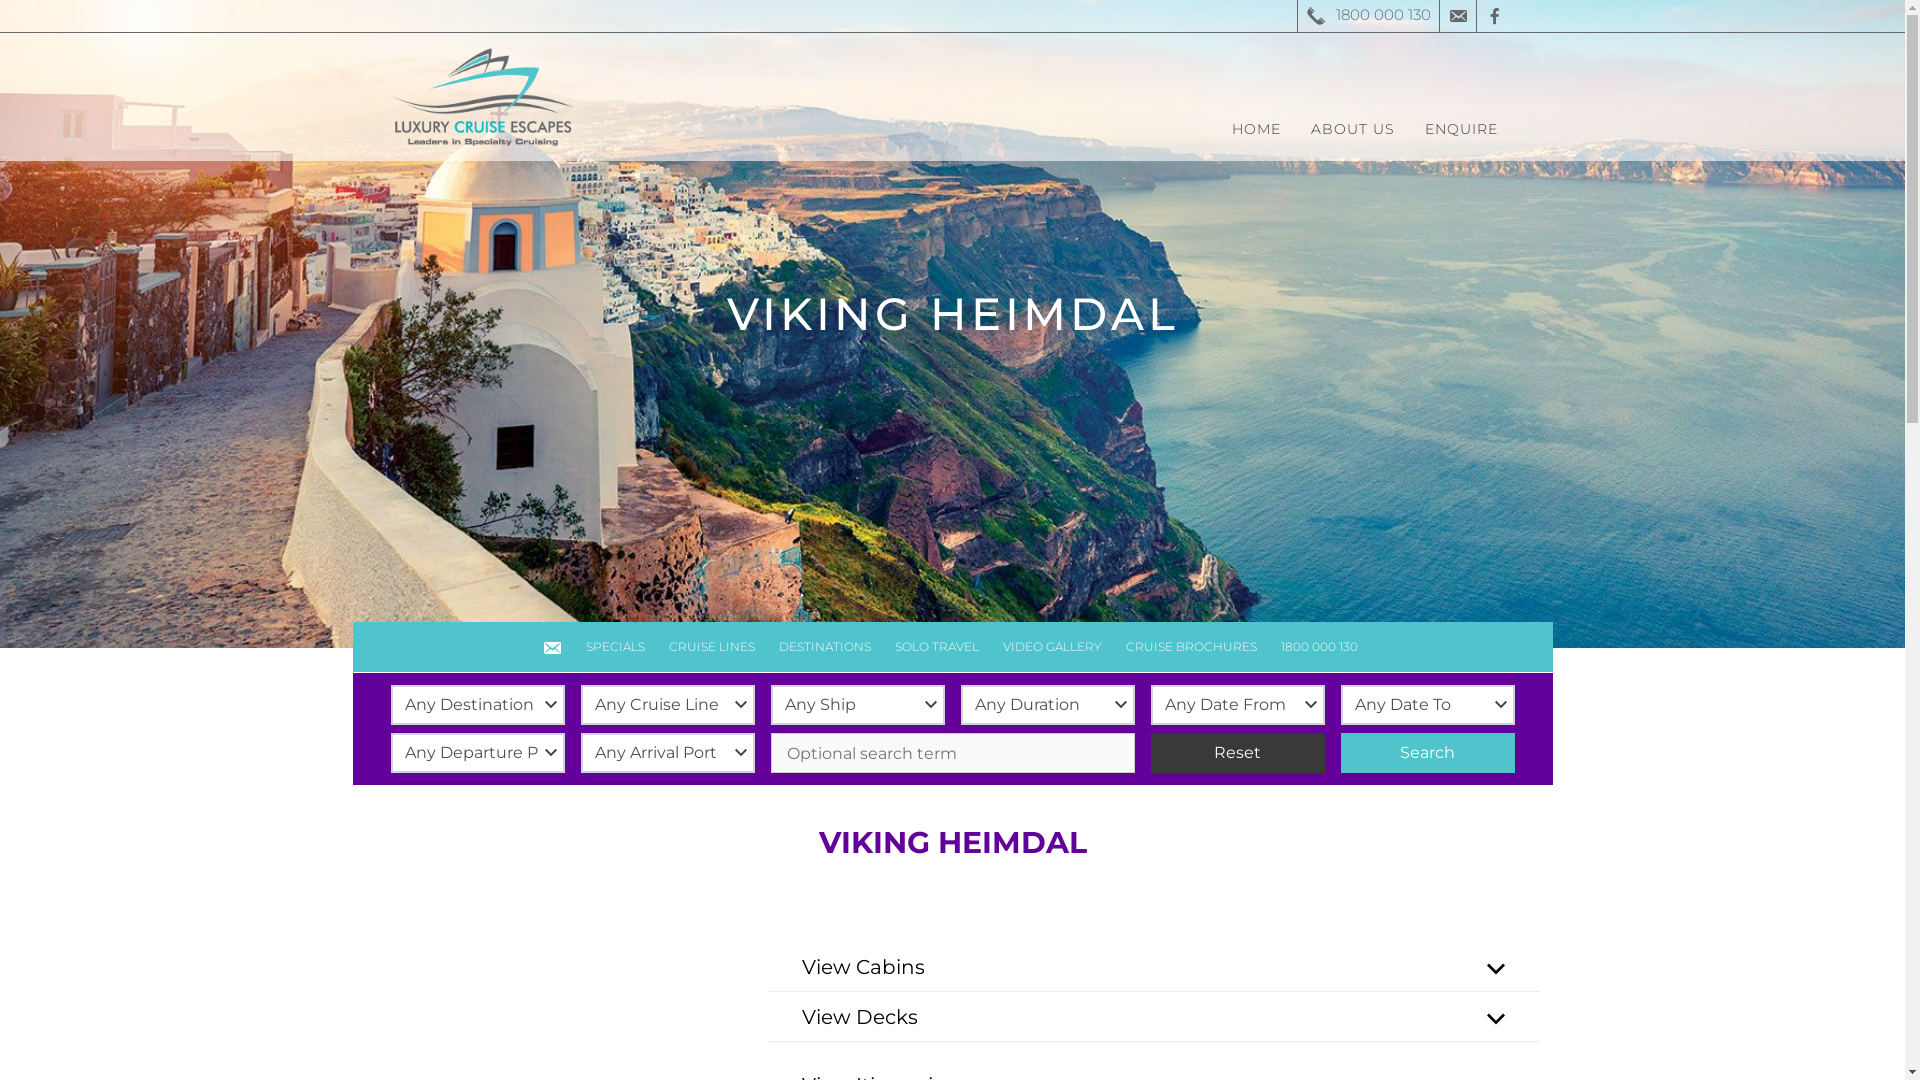  I want to click on 1800 000 130, so click(1322, 647).